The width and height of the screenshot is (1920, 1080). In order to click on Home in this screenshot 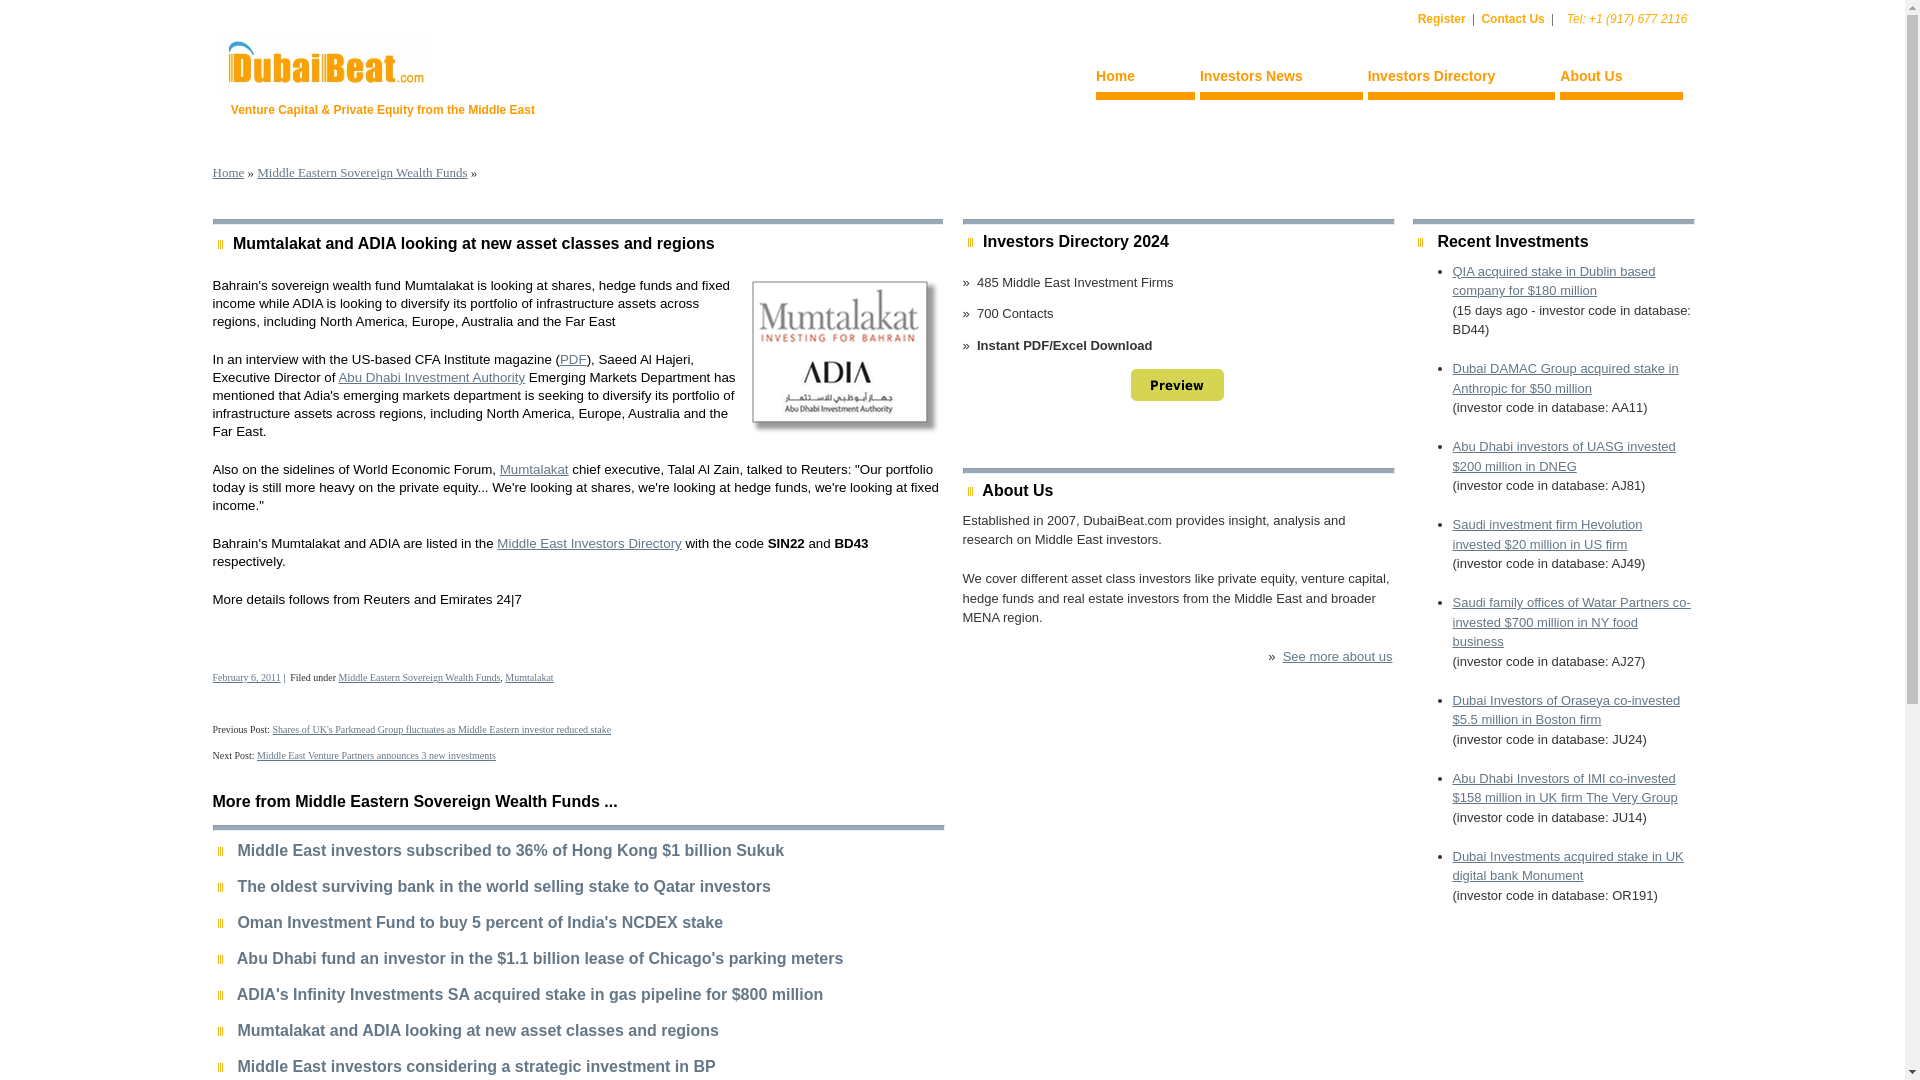, I will do `click(1145, 79)`.